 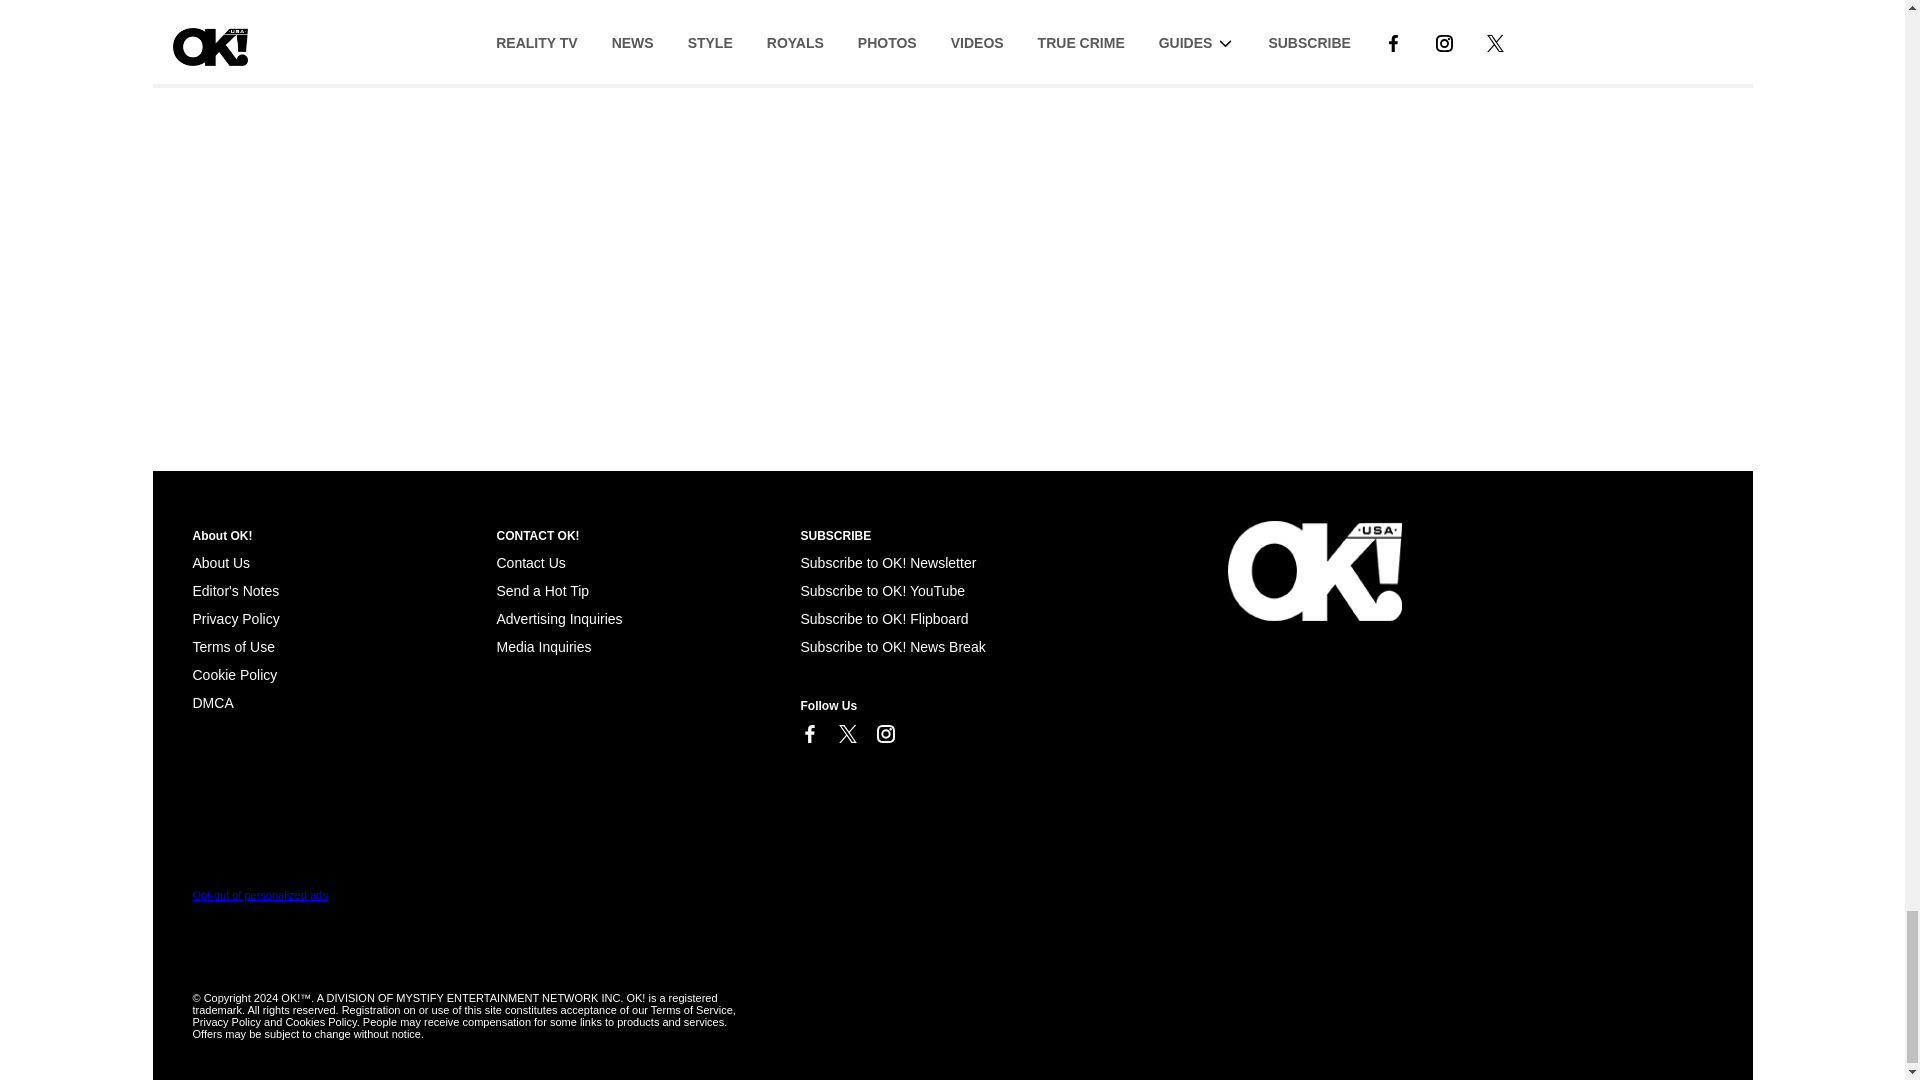 What do you see at coordinates (808, 734) in the screenshot?
I see `Link to Facebook` at bounding box center [808, 734].